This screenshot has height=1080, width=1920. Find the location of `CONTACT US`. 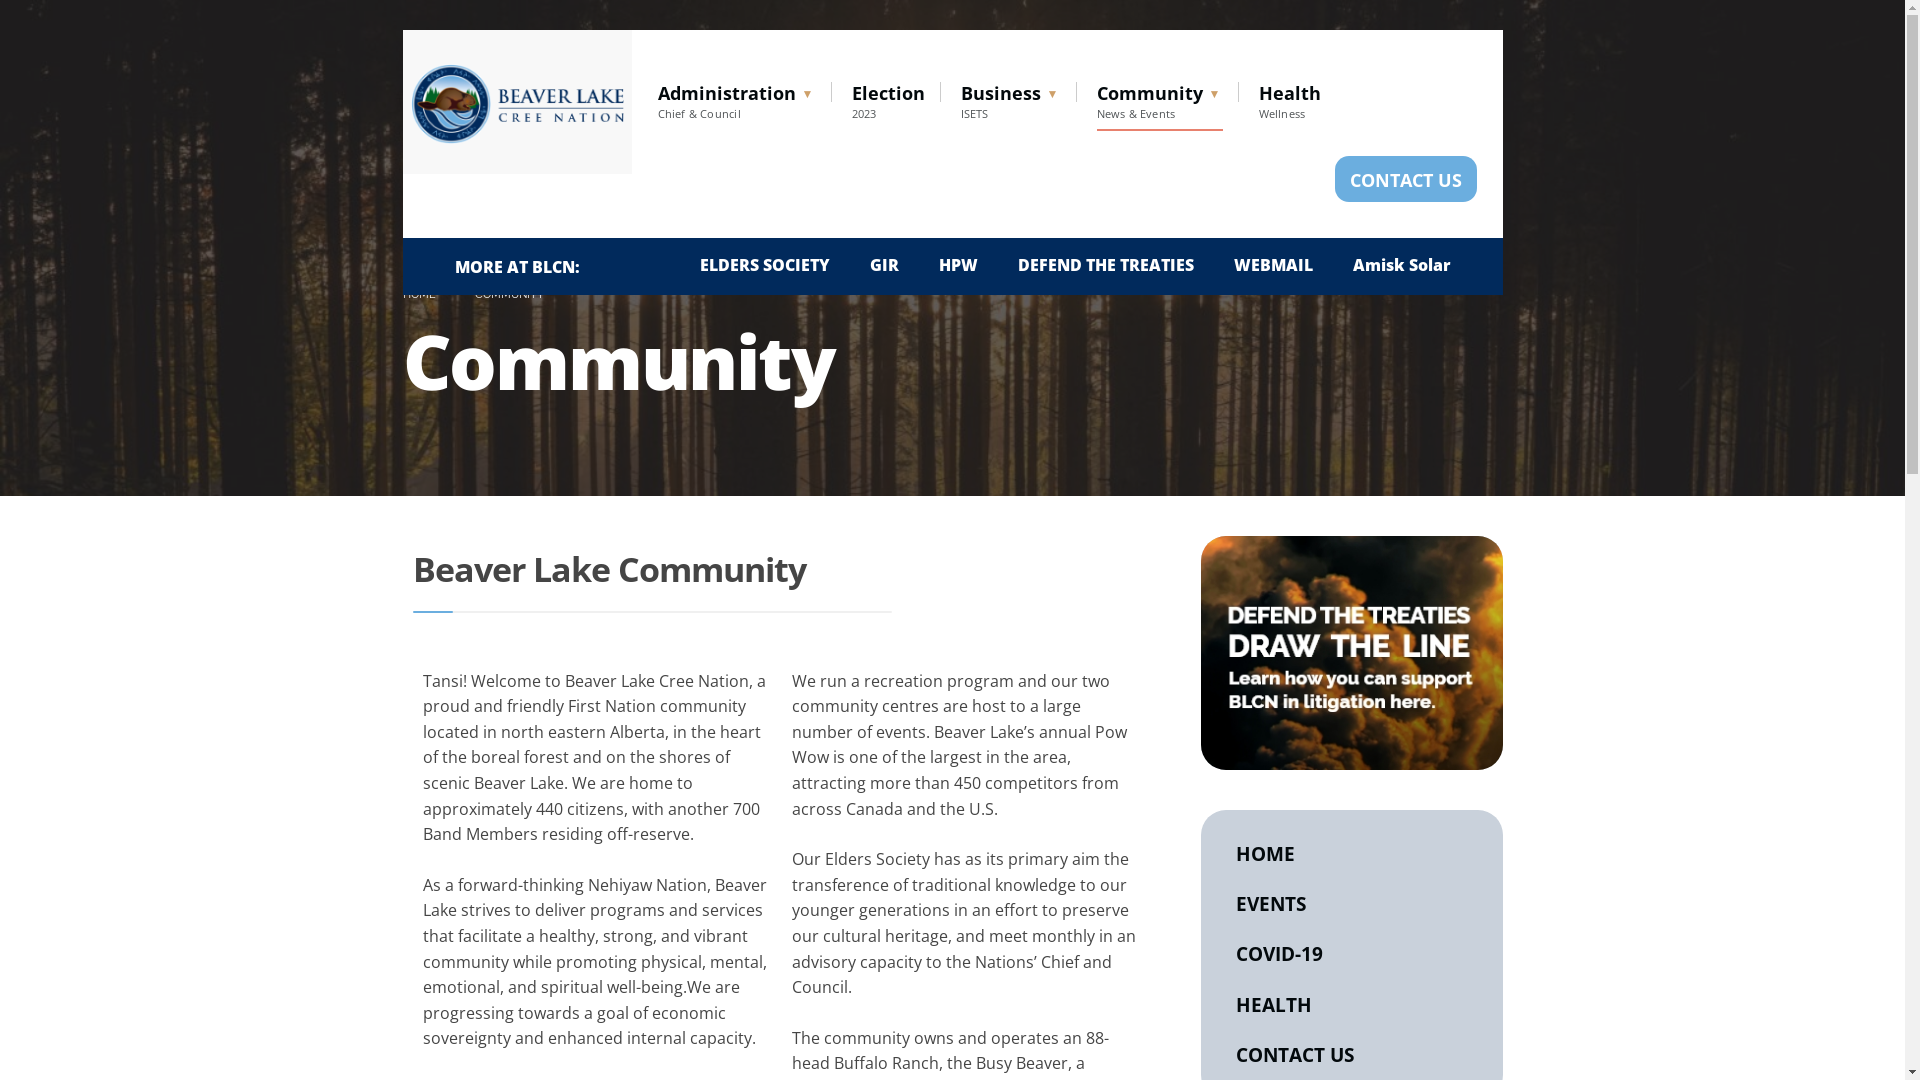

CONTACT US is located at coordinates (1405, 178).